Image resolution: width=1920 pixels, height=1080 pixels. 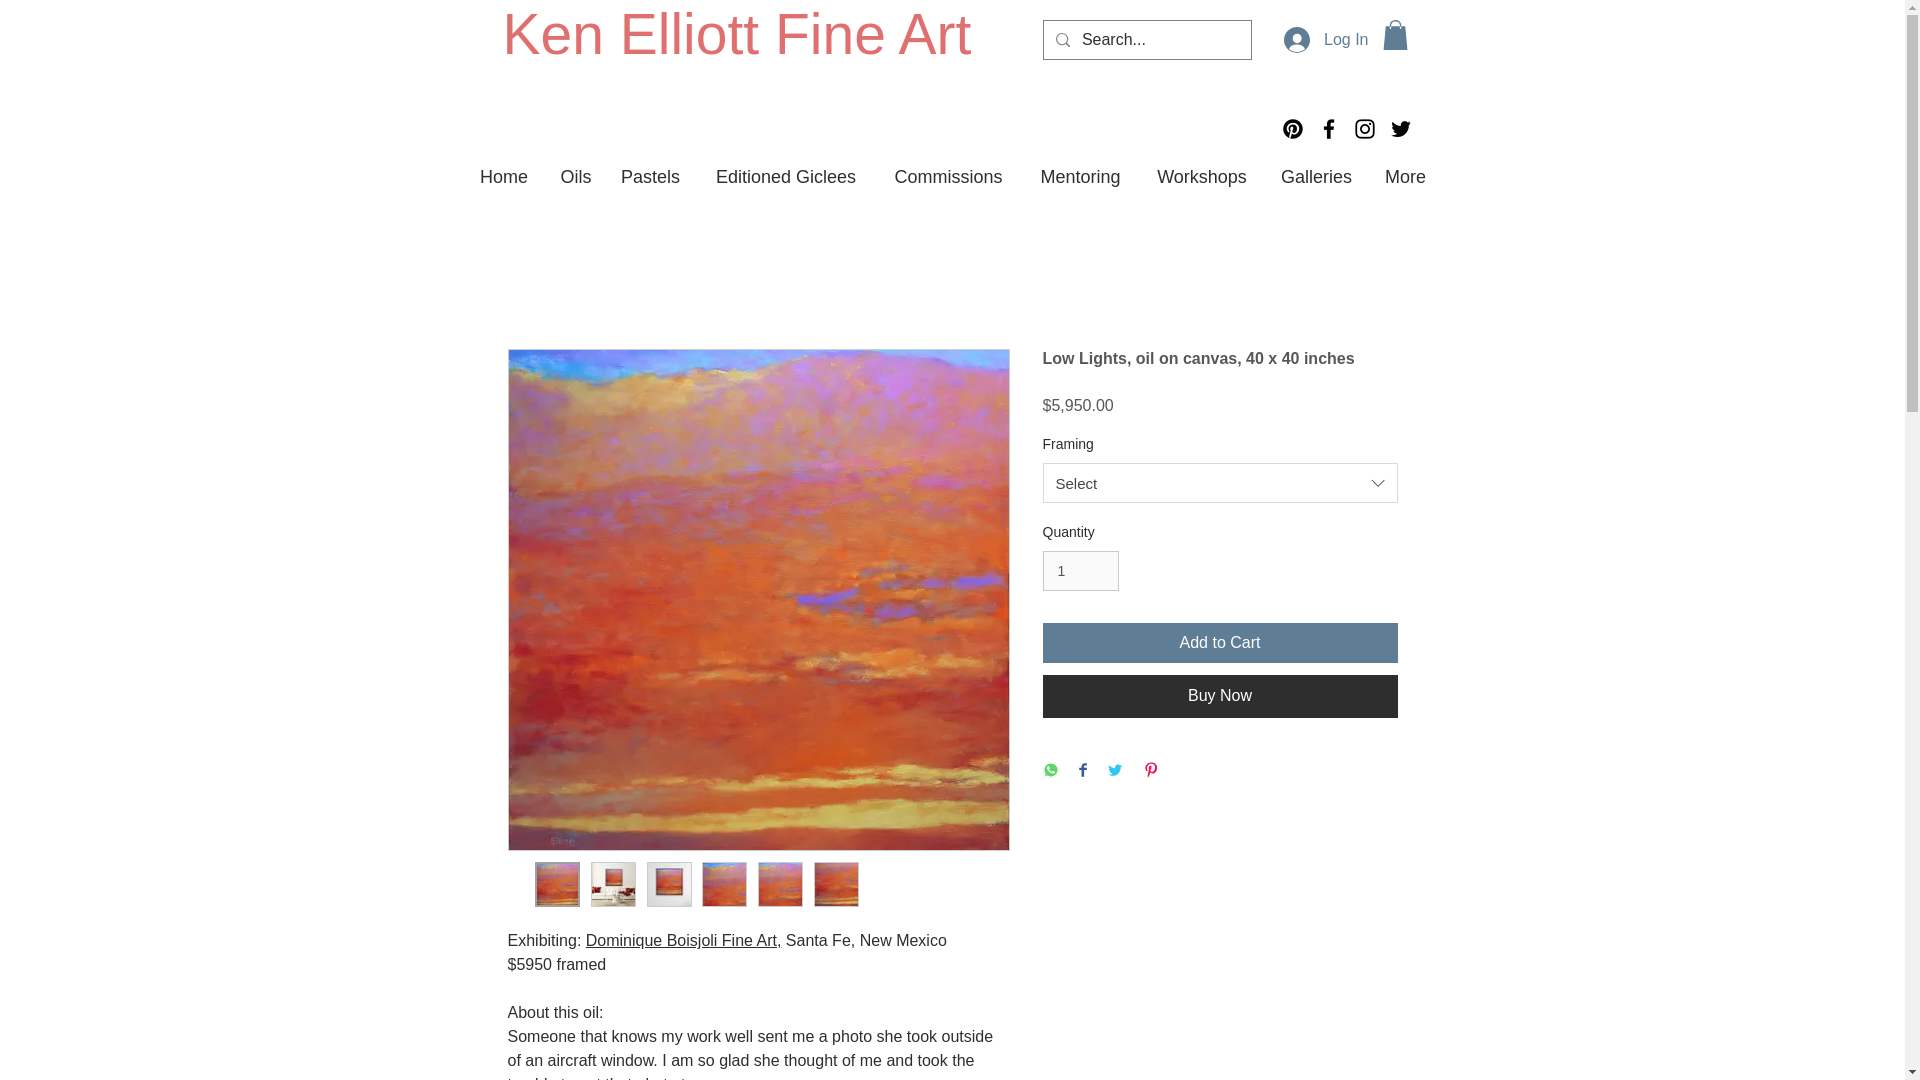 What do you see at coordinates (1326, 40) in the screenshot?
I see `Log In` at bounding box center [1326, 40].